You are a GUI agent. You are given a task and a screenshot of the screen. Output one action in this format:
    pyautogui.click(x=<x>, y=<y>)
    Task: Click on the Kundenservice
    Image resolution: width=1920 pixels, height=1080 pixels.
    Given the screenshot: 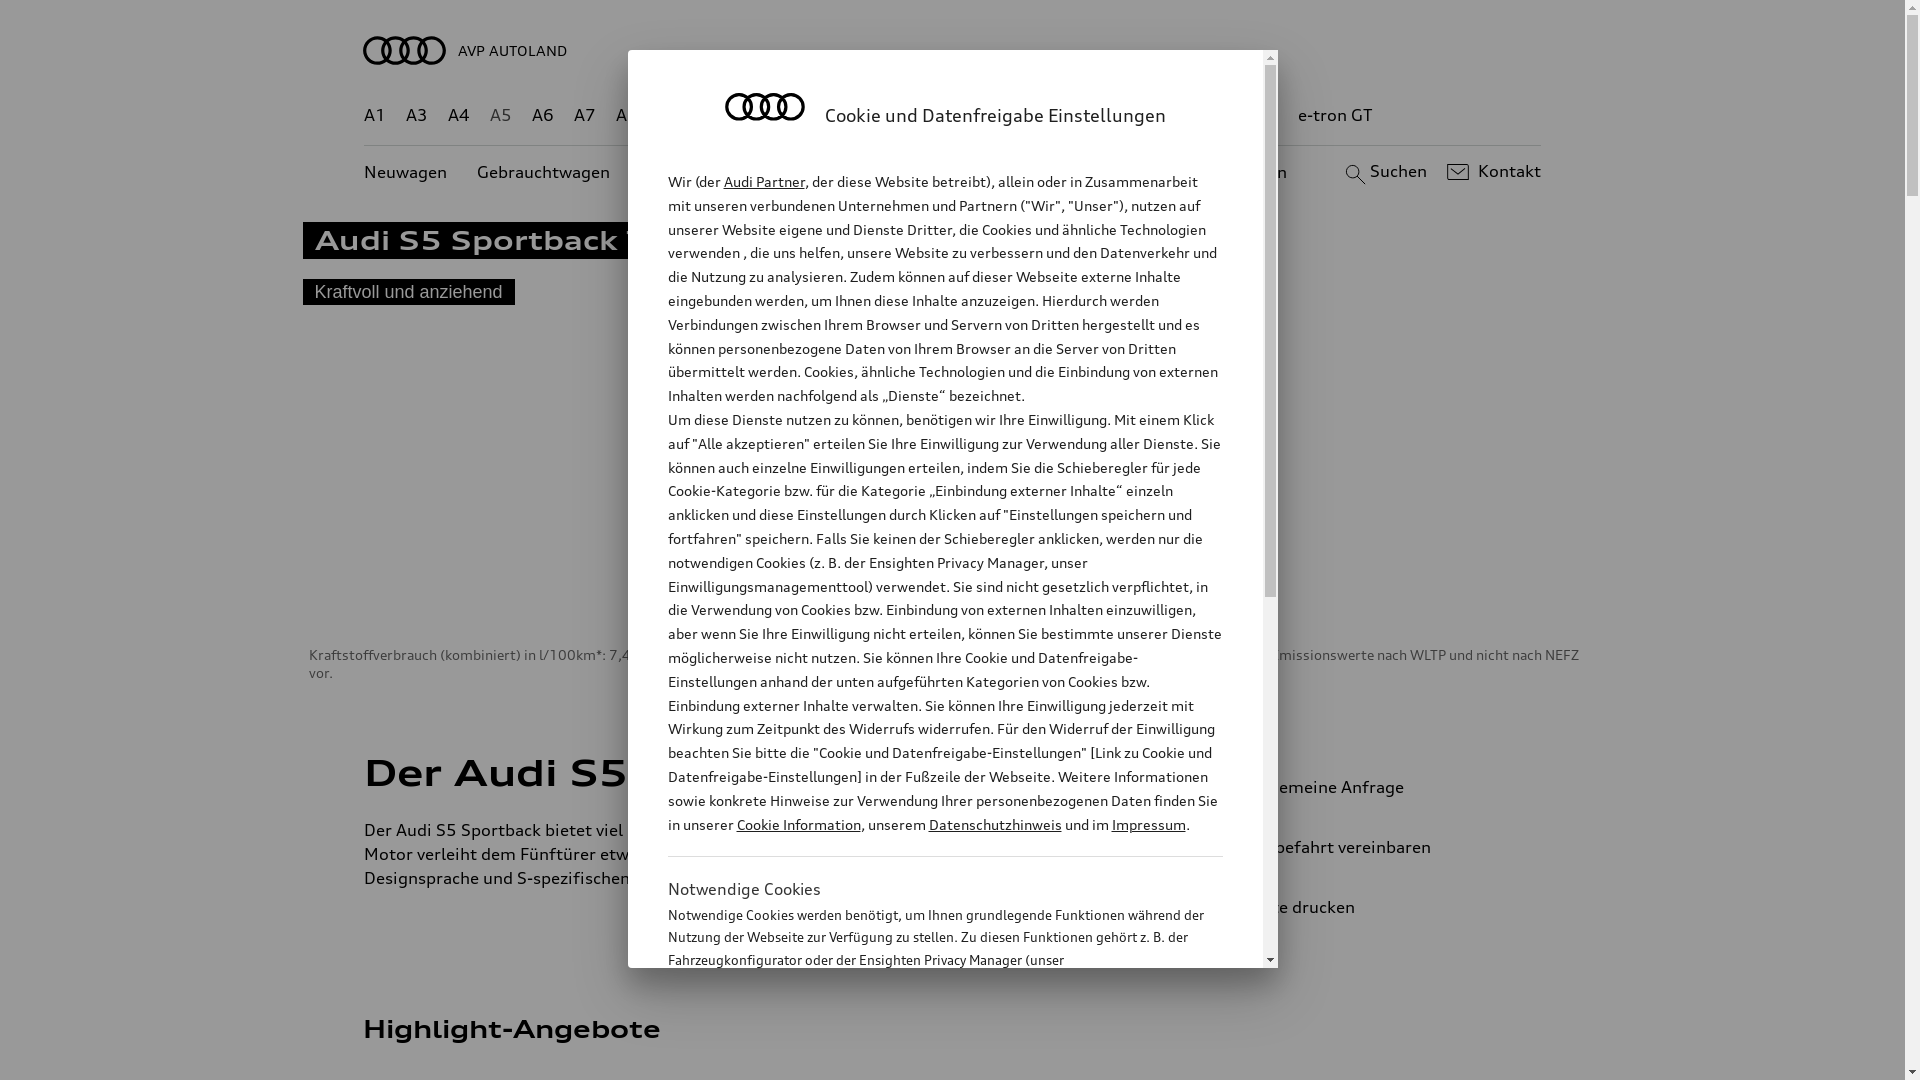 What is the action you would take?
    pyautogui.click(x=964, y=172)
    